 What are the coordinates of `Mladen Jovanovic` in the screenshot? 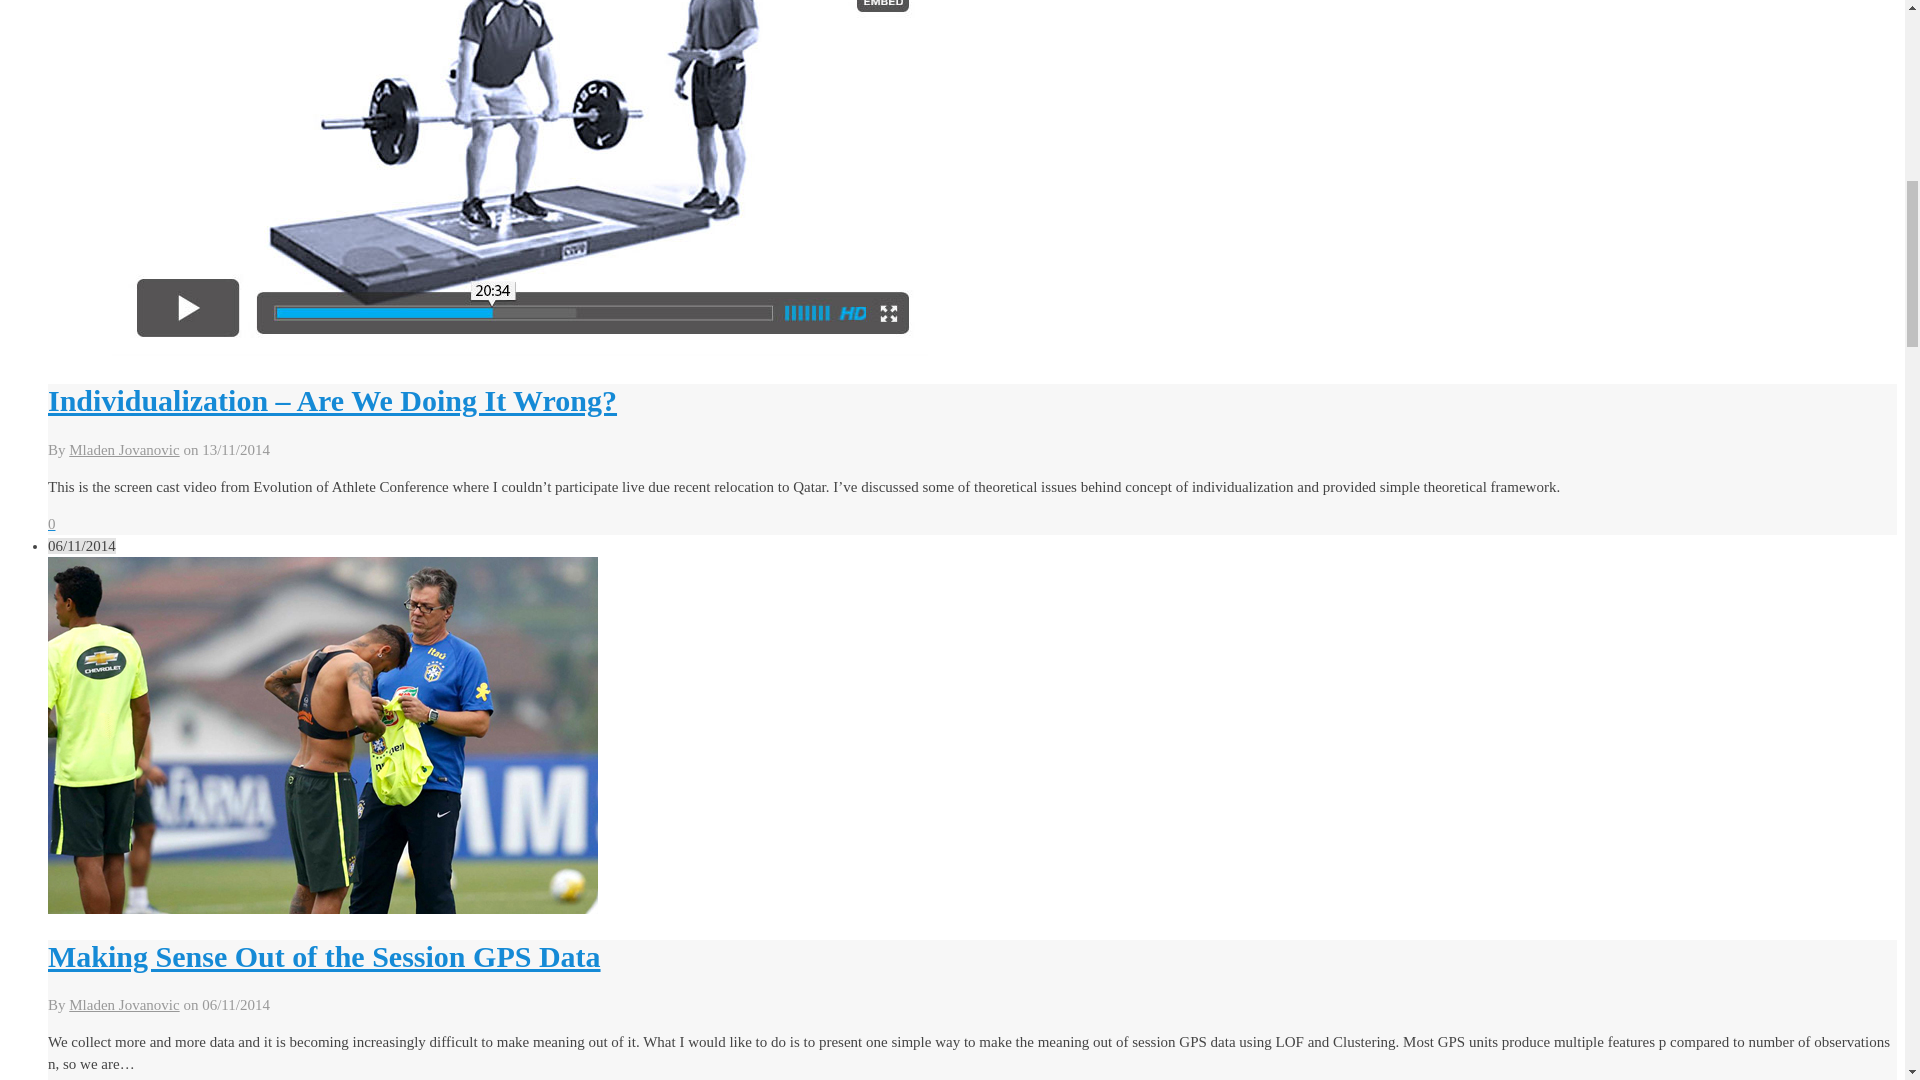 It's located at (124, 449).